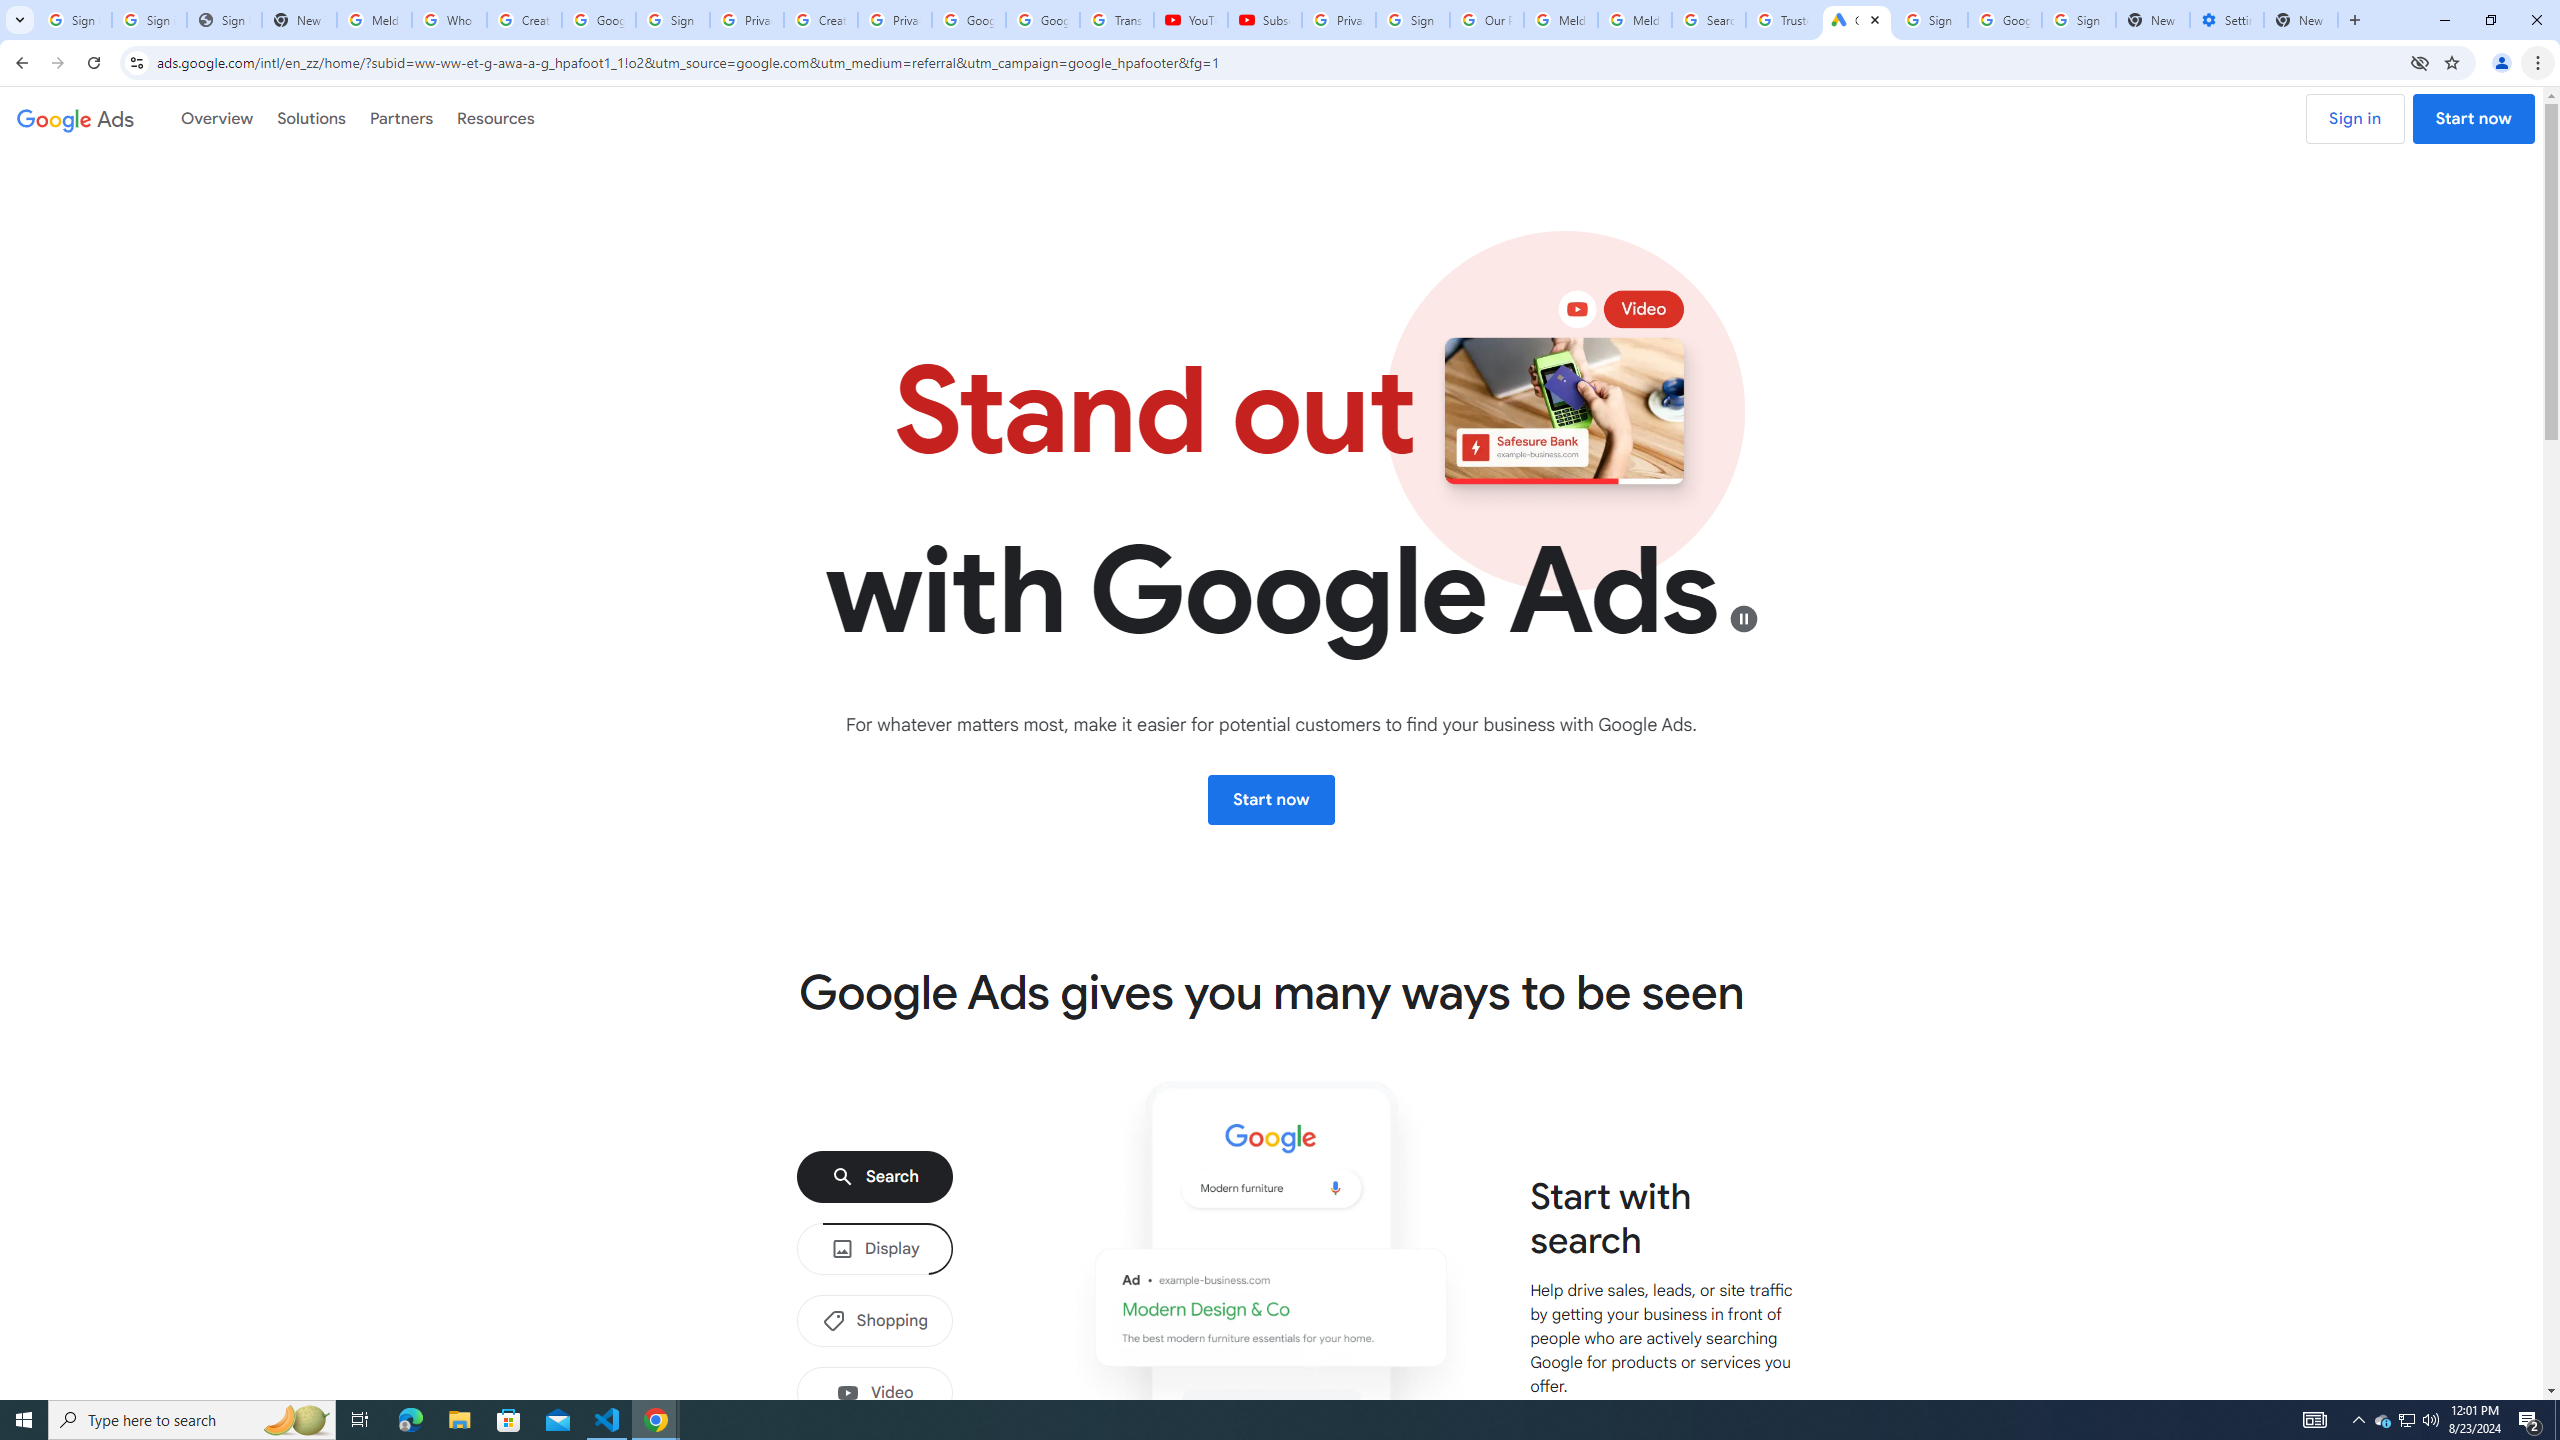  Describe the element at coordinates (448, 20) in the screenshot. I see `Who is my administrator? - Google Account Help` at that location.